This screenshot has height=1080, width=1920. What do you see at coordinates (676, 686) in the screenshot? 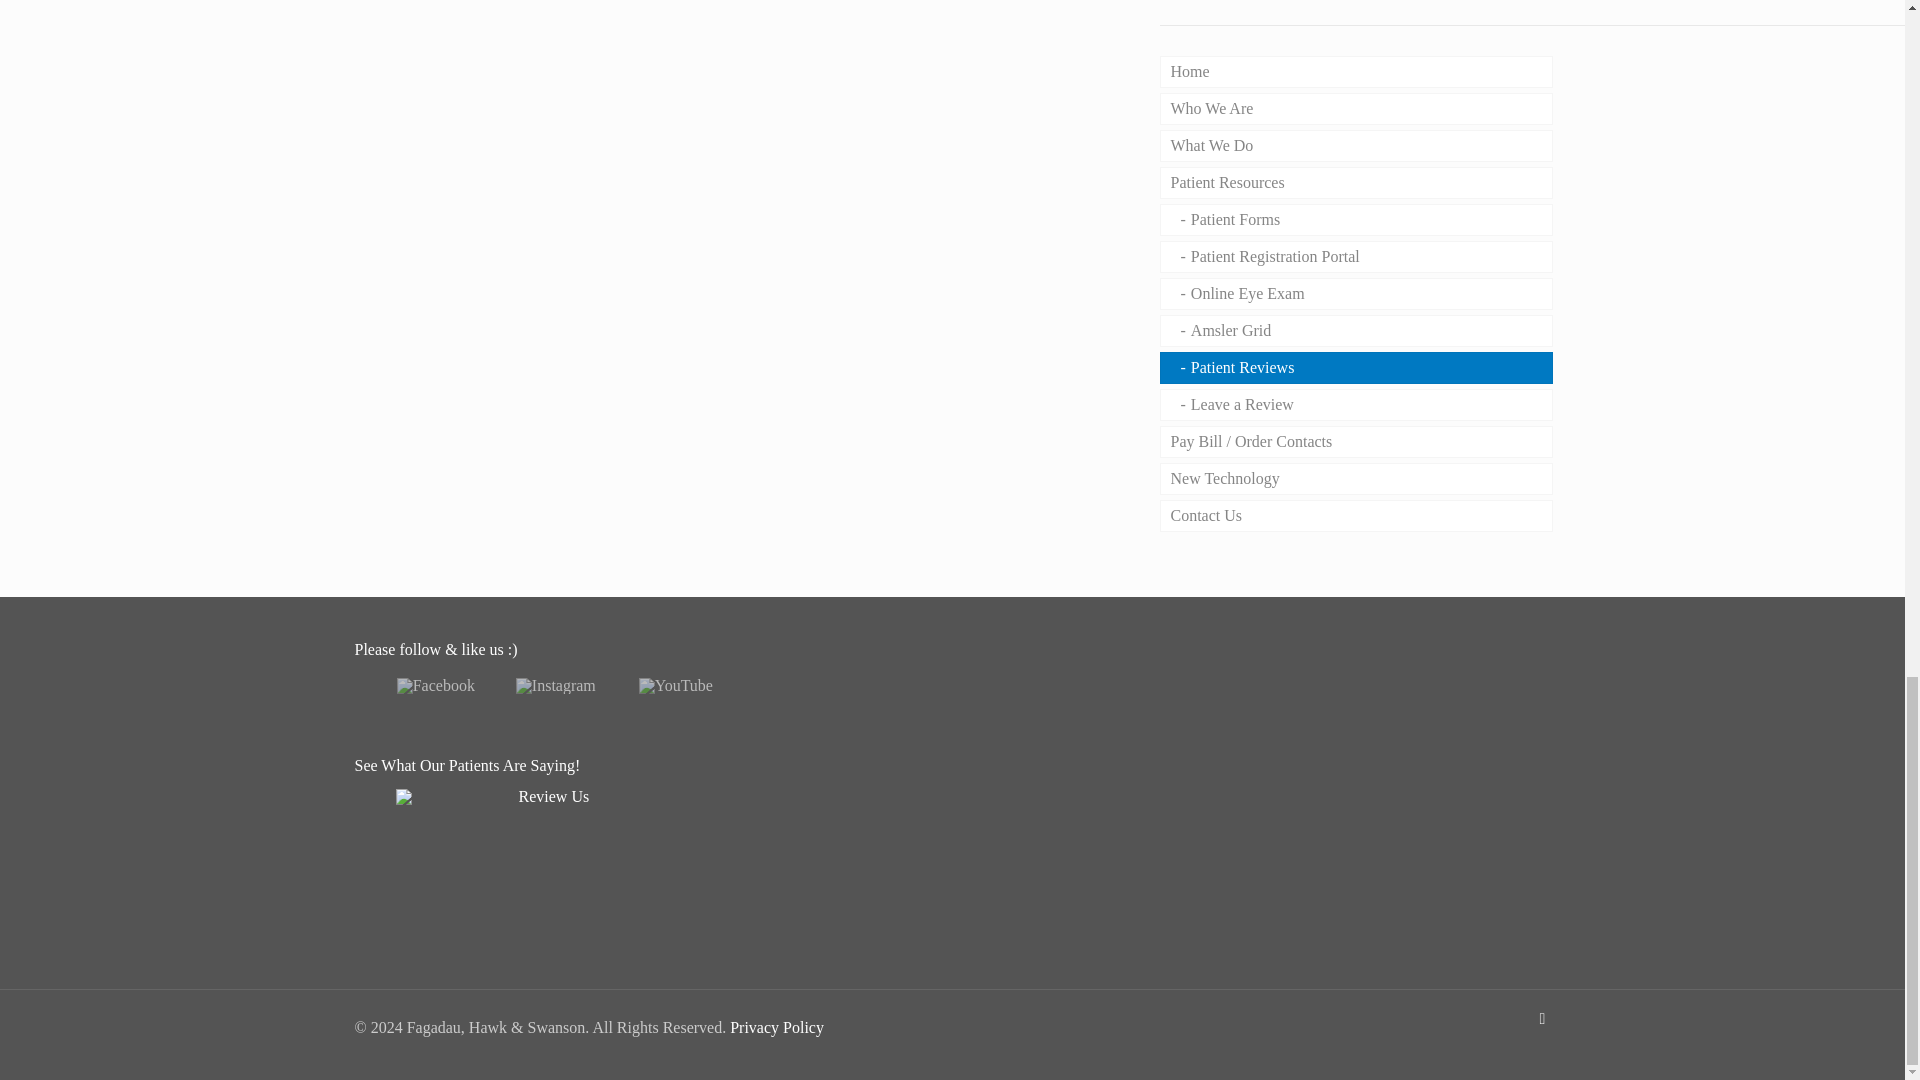
I see `YouTube` at bounding box center [676, 686].